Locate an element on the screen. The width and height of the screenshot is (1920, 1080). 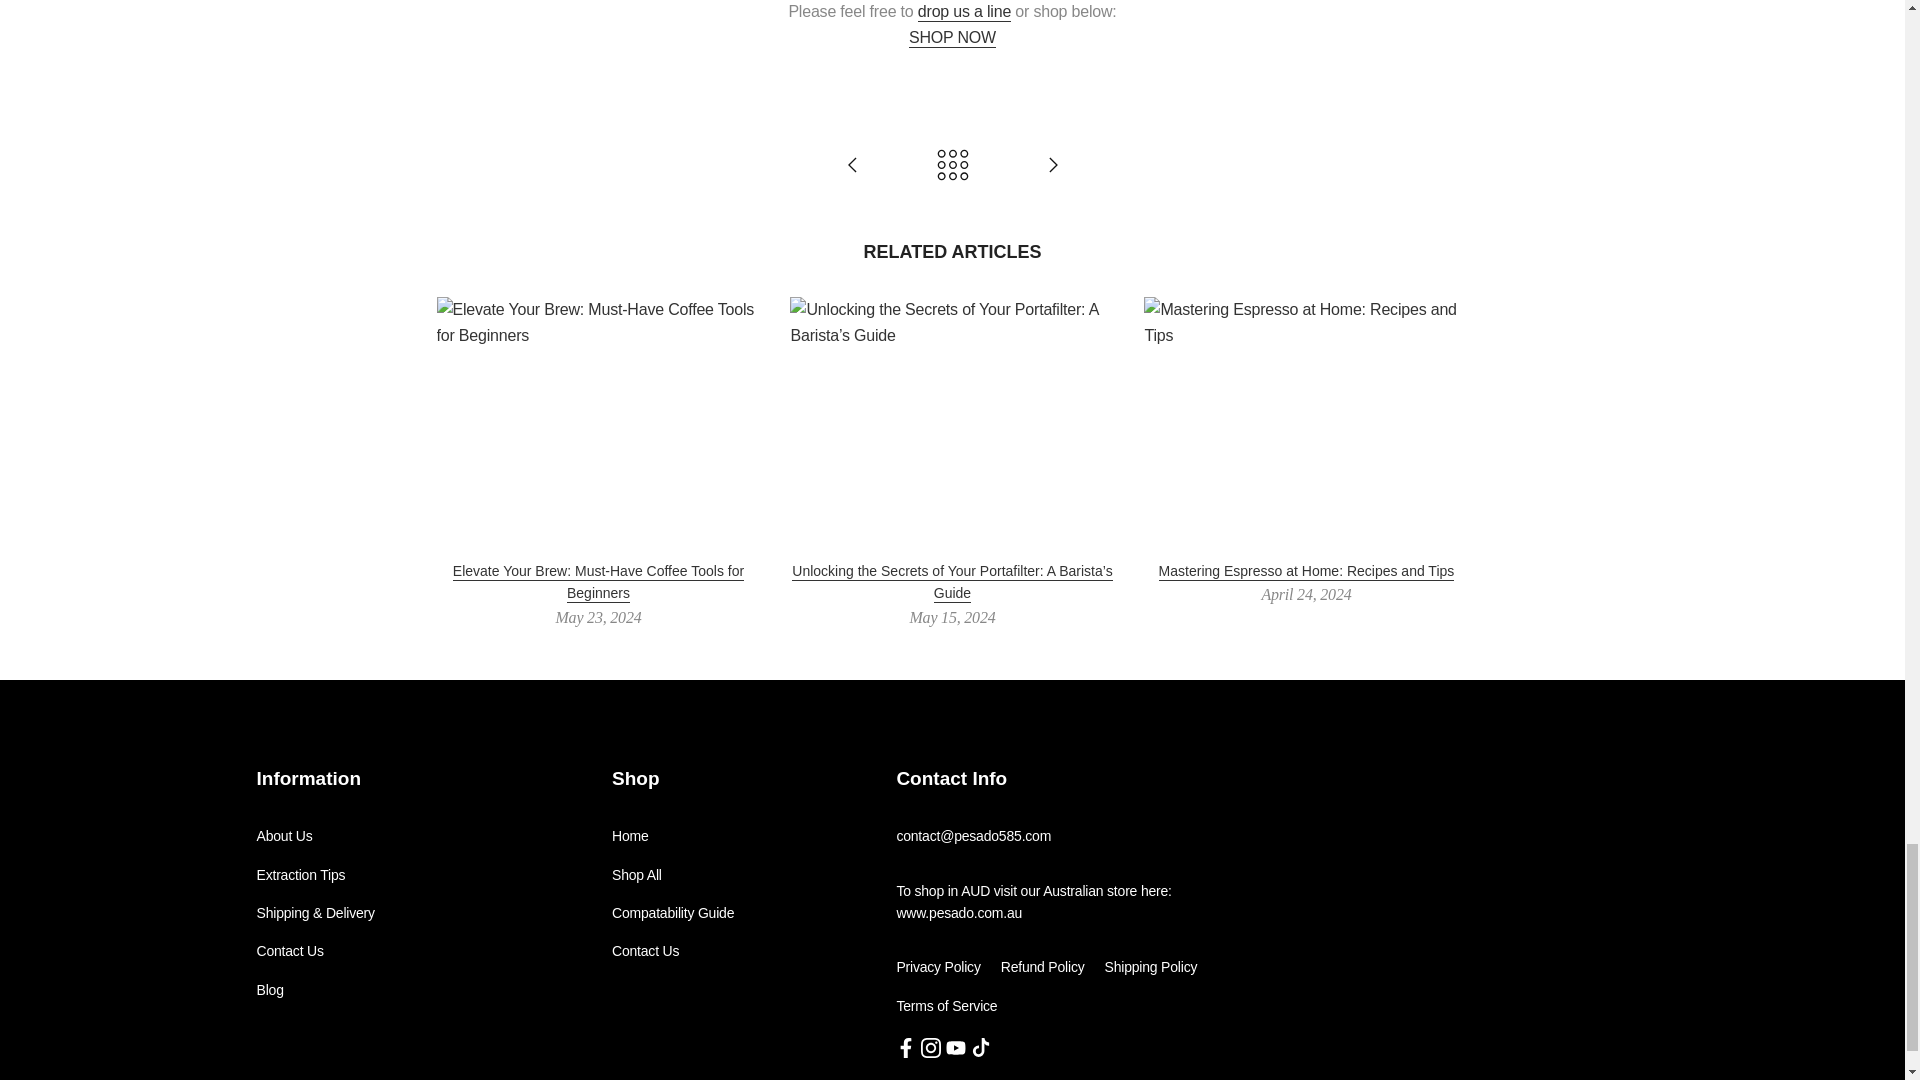
Extraction Tips is located at coordinates (300, 875).